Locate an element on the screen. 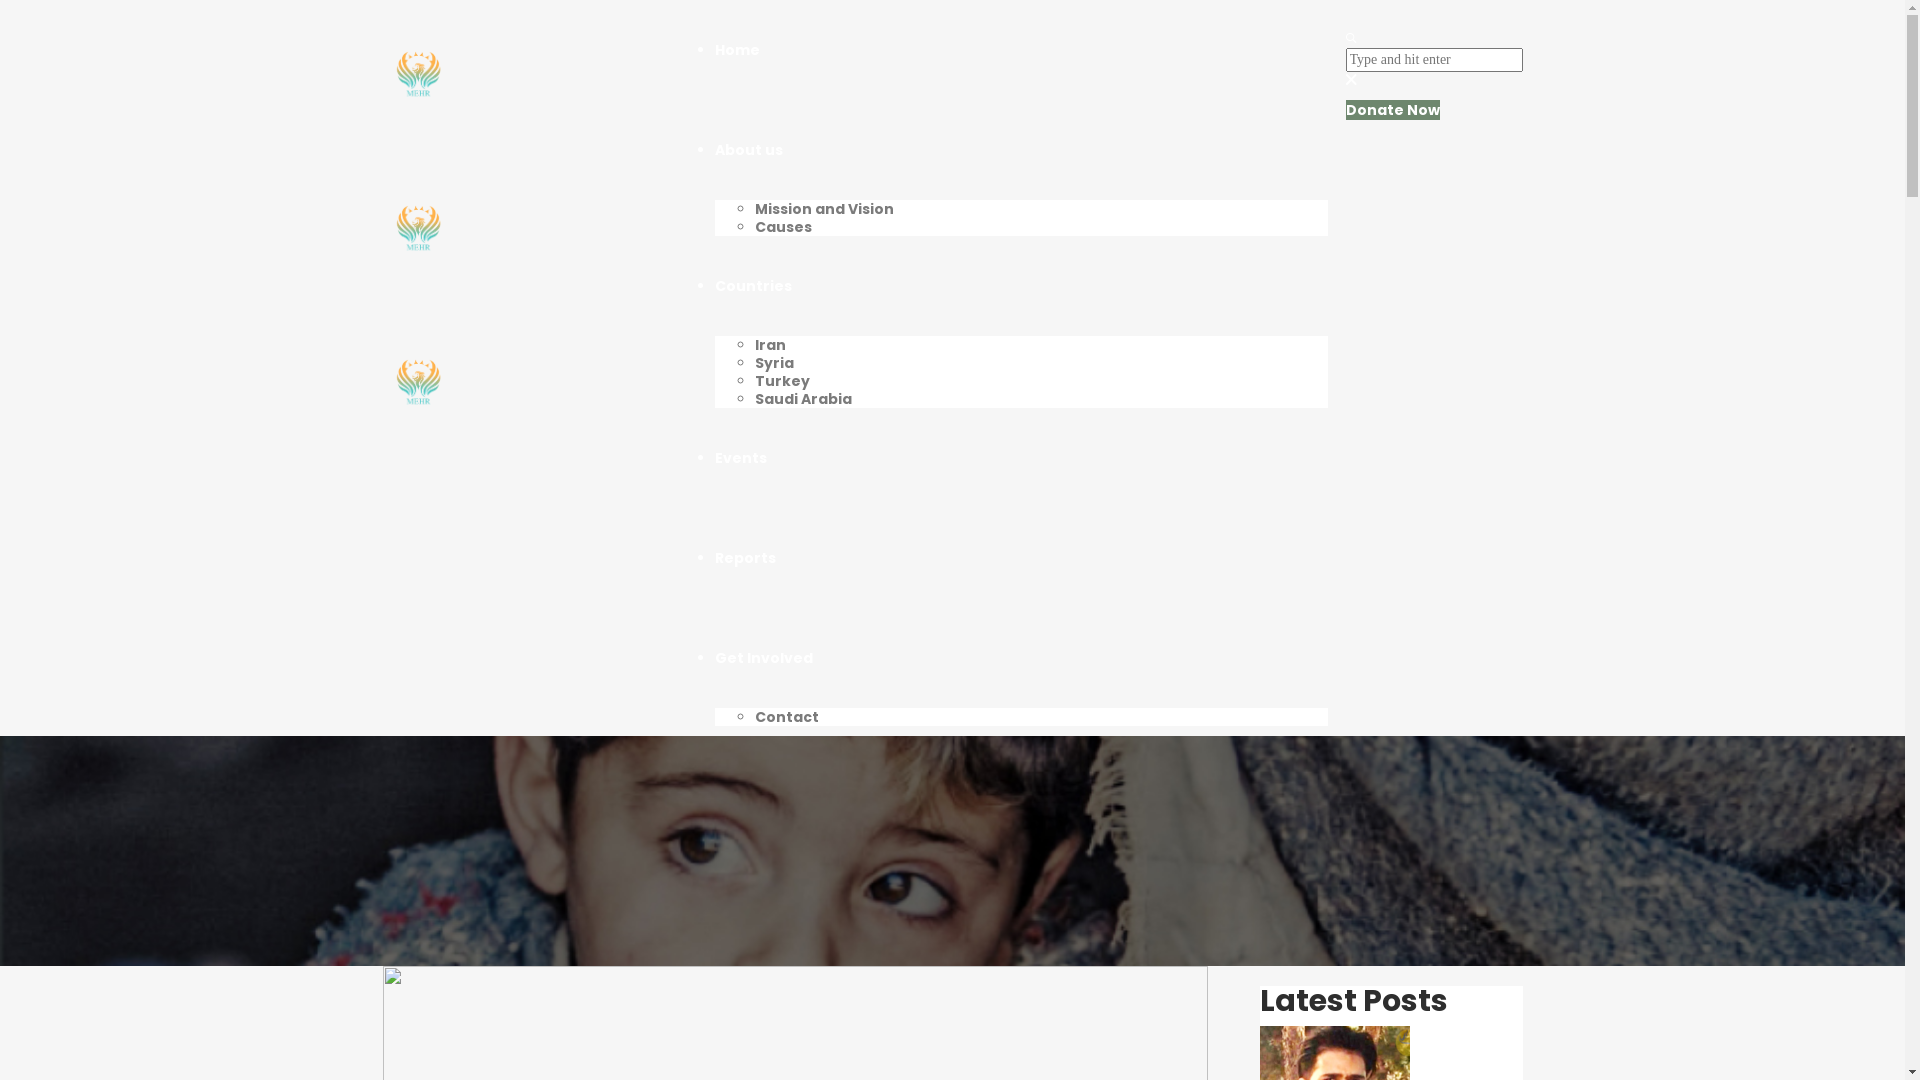 The image size is (1920, 1080). Contact is located at coordinates (787, 717).